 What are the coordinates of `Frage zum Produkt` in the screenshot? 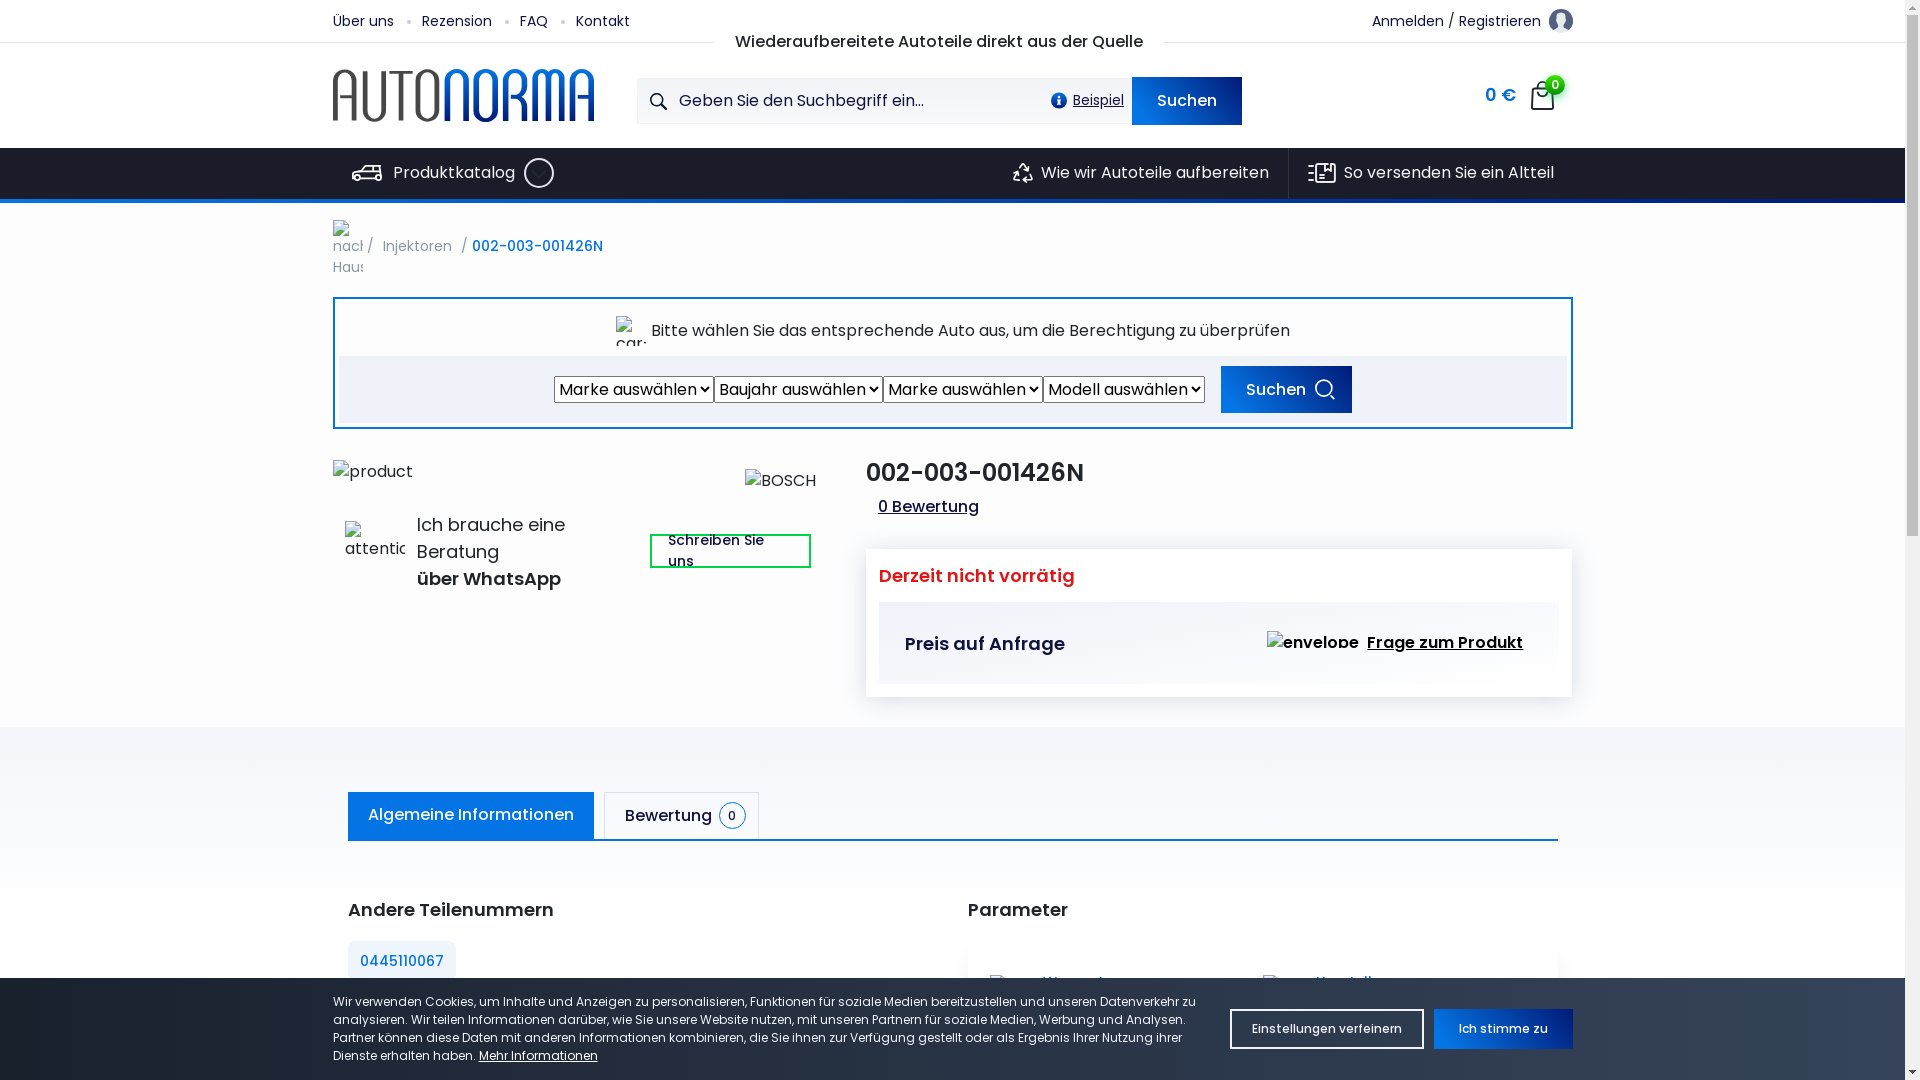 It's located at (1395, 643).